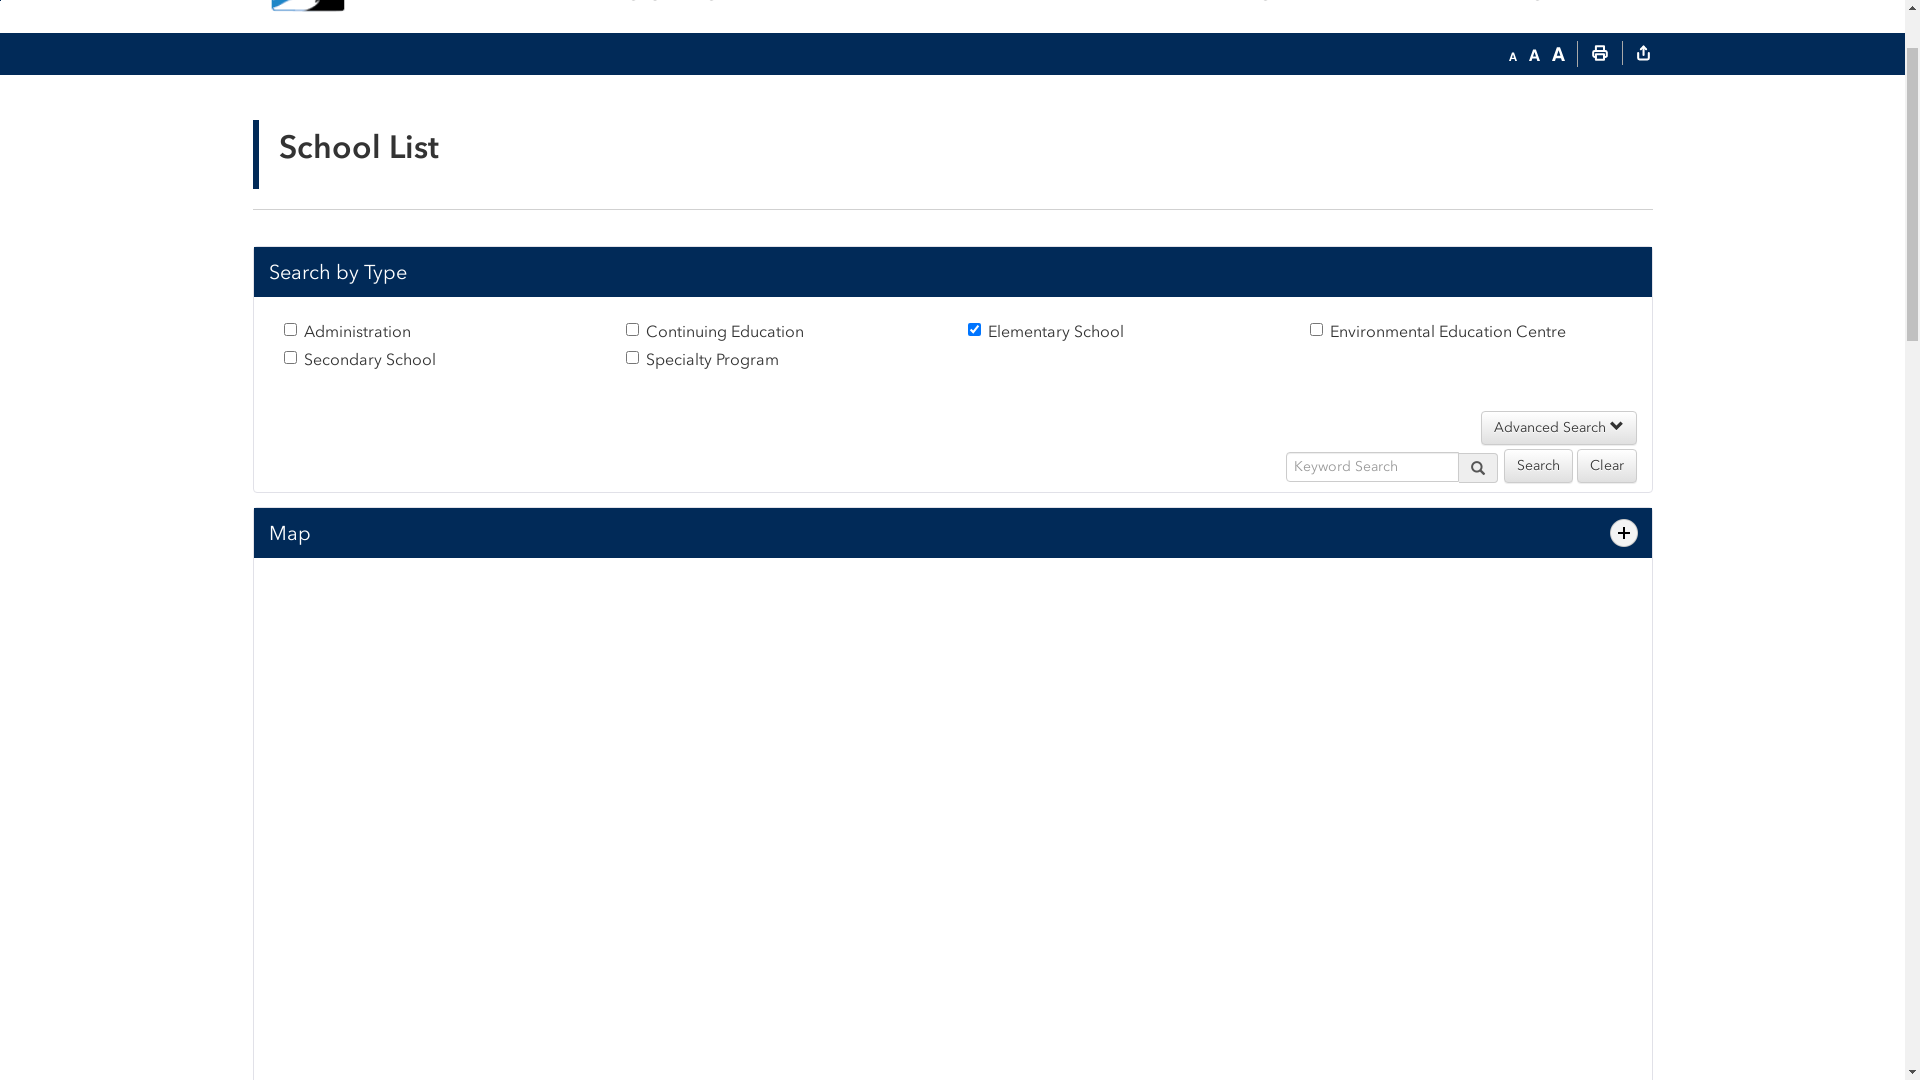 Image resolution: width=1920 pixels, height=1080 pixels. Describe the element at coordinates (711, 99) in the screenshot. I see `COMMUNITY
PARENTS & STUDENTS` at that location.